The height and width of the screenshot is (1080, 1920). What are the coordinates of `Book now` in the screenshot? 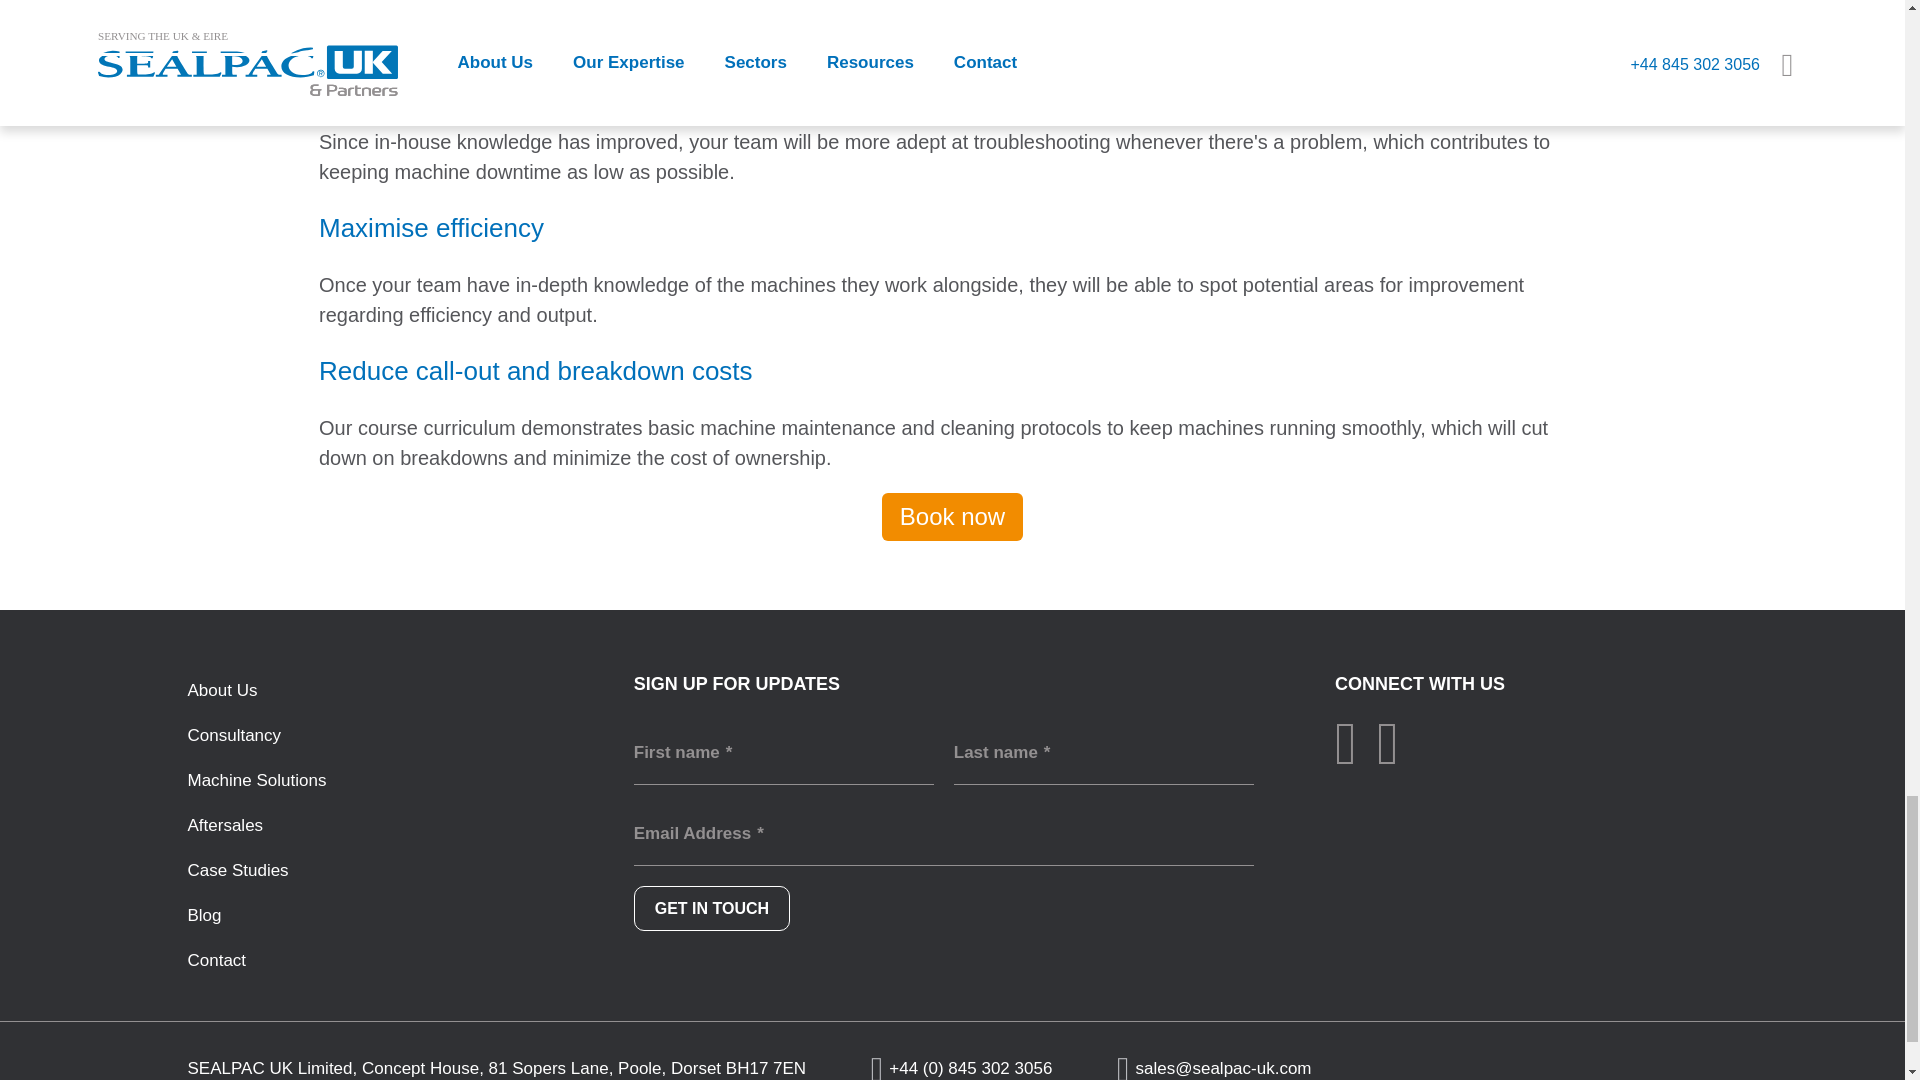 It's located at (952, 516).